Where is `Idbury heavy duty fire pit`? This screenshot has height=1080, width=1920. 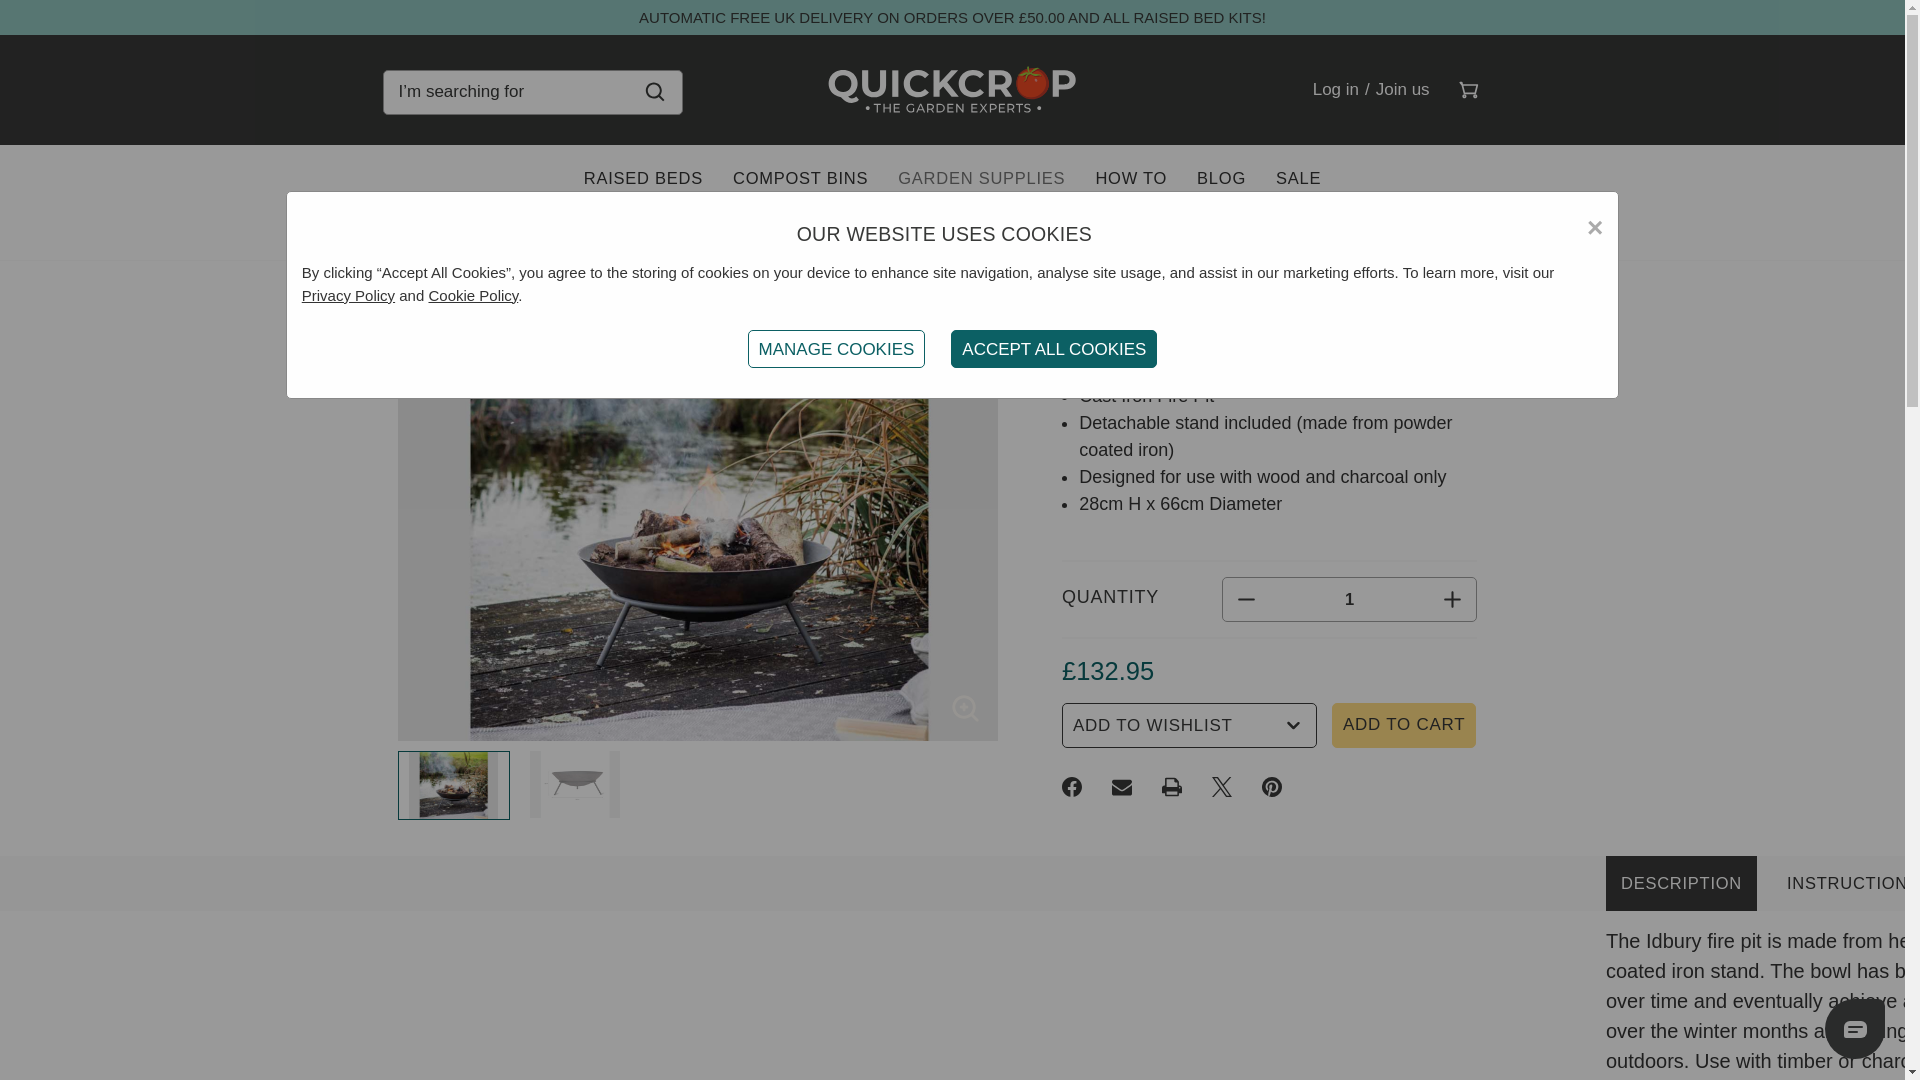
Idbury heavy duty fire pit is located at coordinates (574, 784).